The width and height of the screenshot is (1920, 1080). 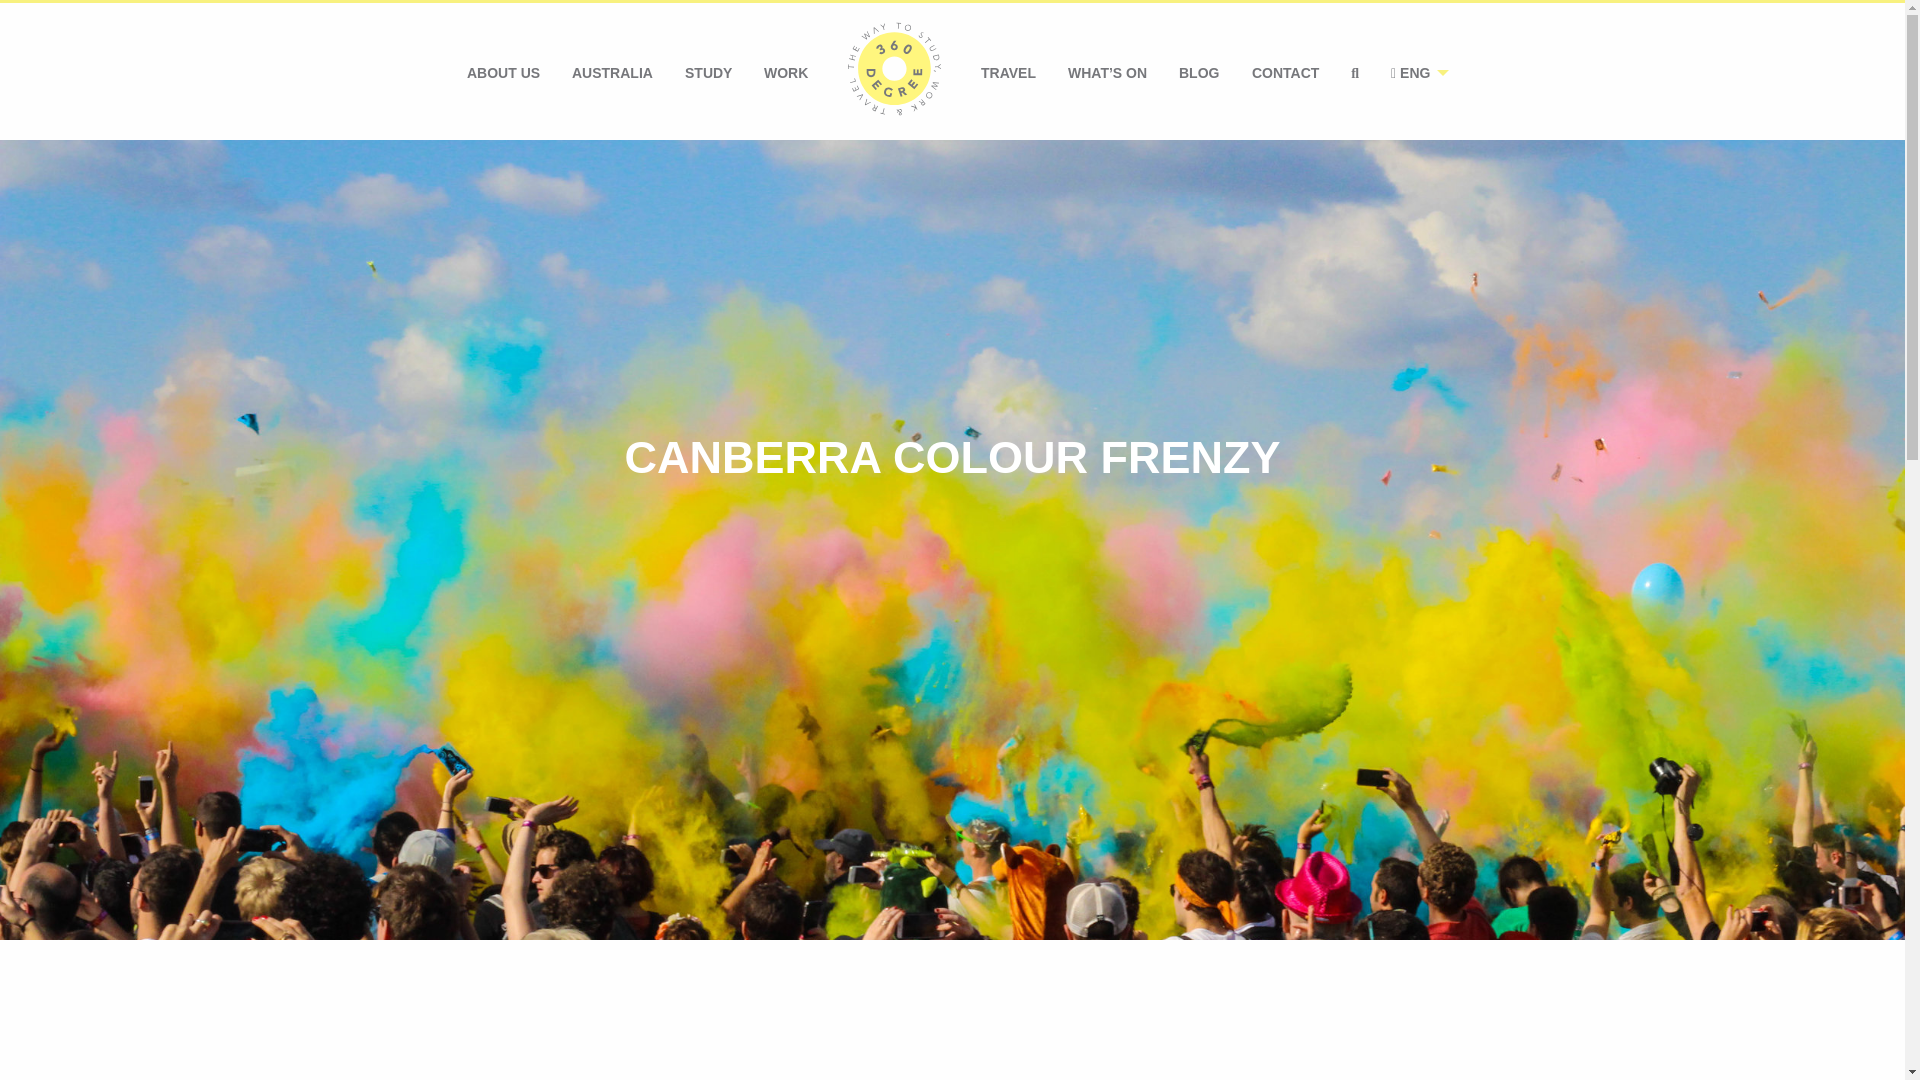 What do you see at coordinates (1285, 72) in the screenshot?
I see `CONTACT` at bounding box center [1285, 72].